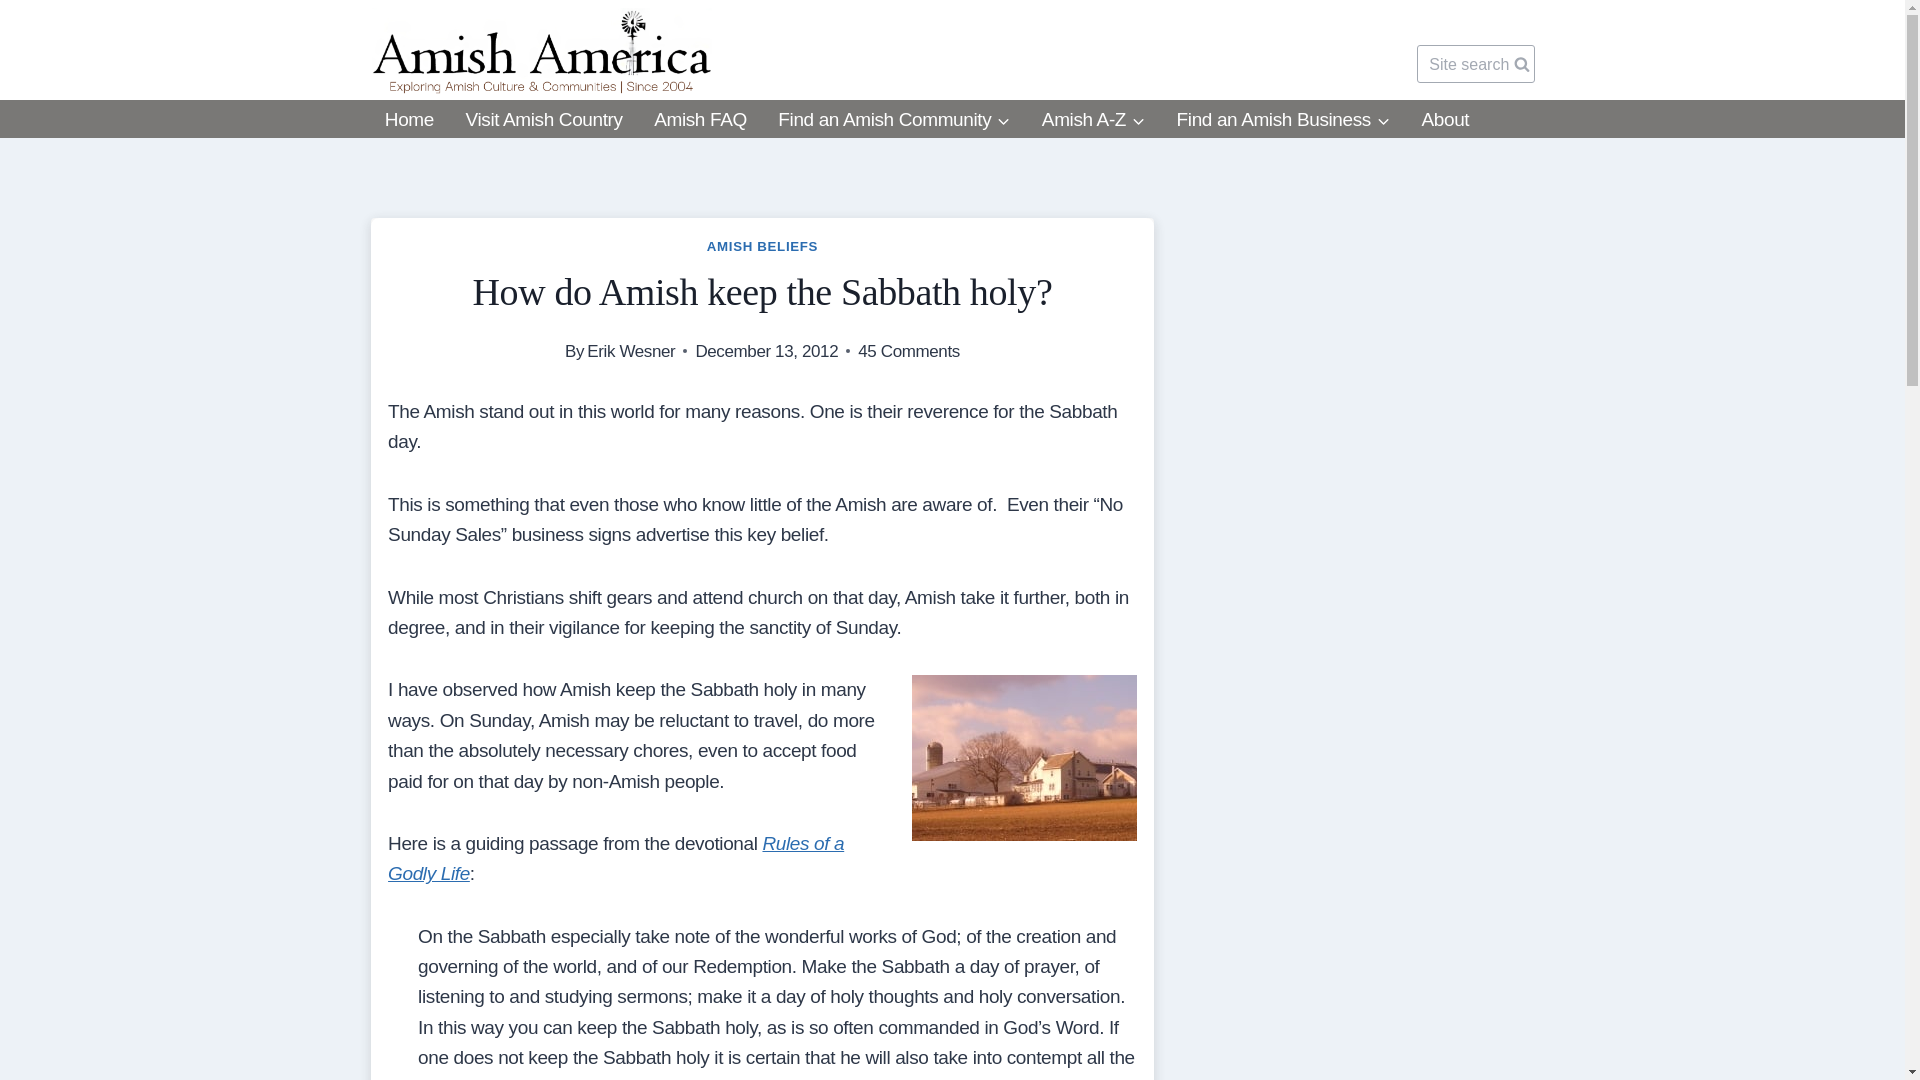 The width and height of the screenshot is (1920, 1080). I want to click on Rules of a Godly Life, so click(616, 858).